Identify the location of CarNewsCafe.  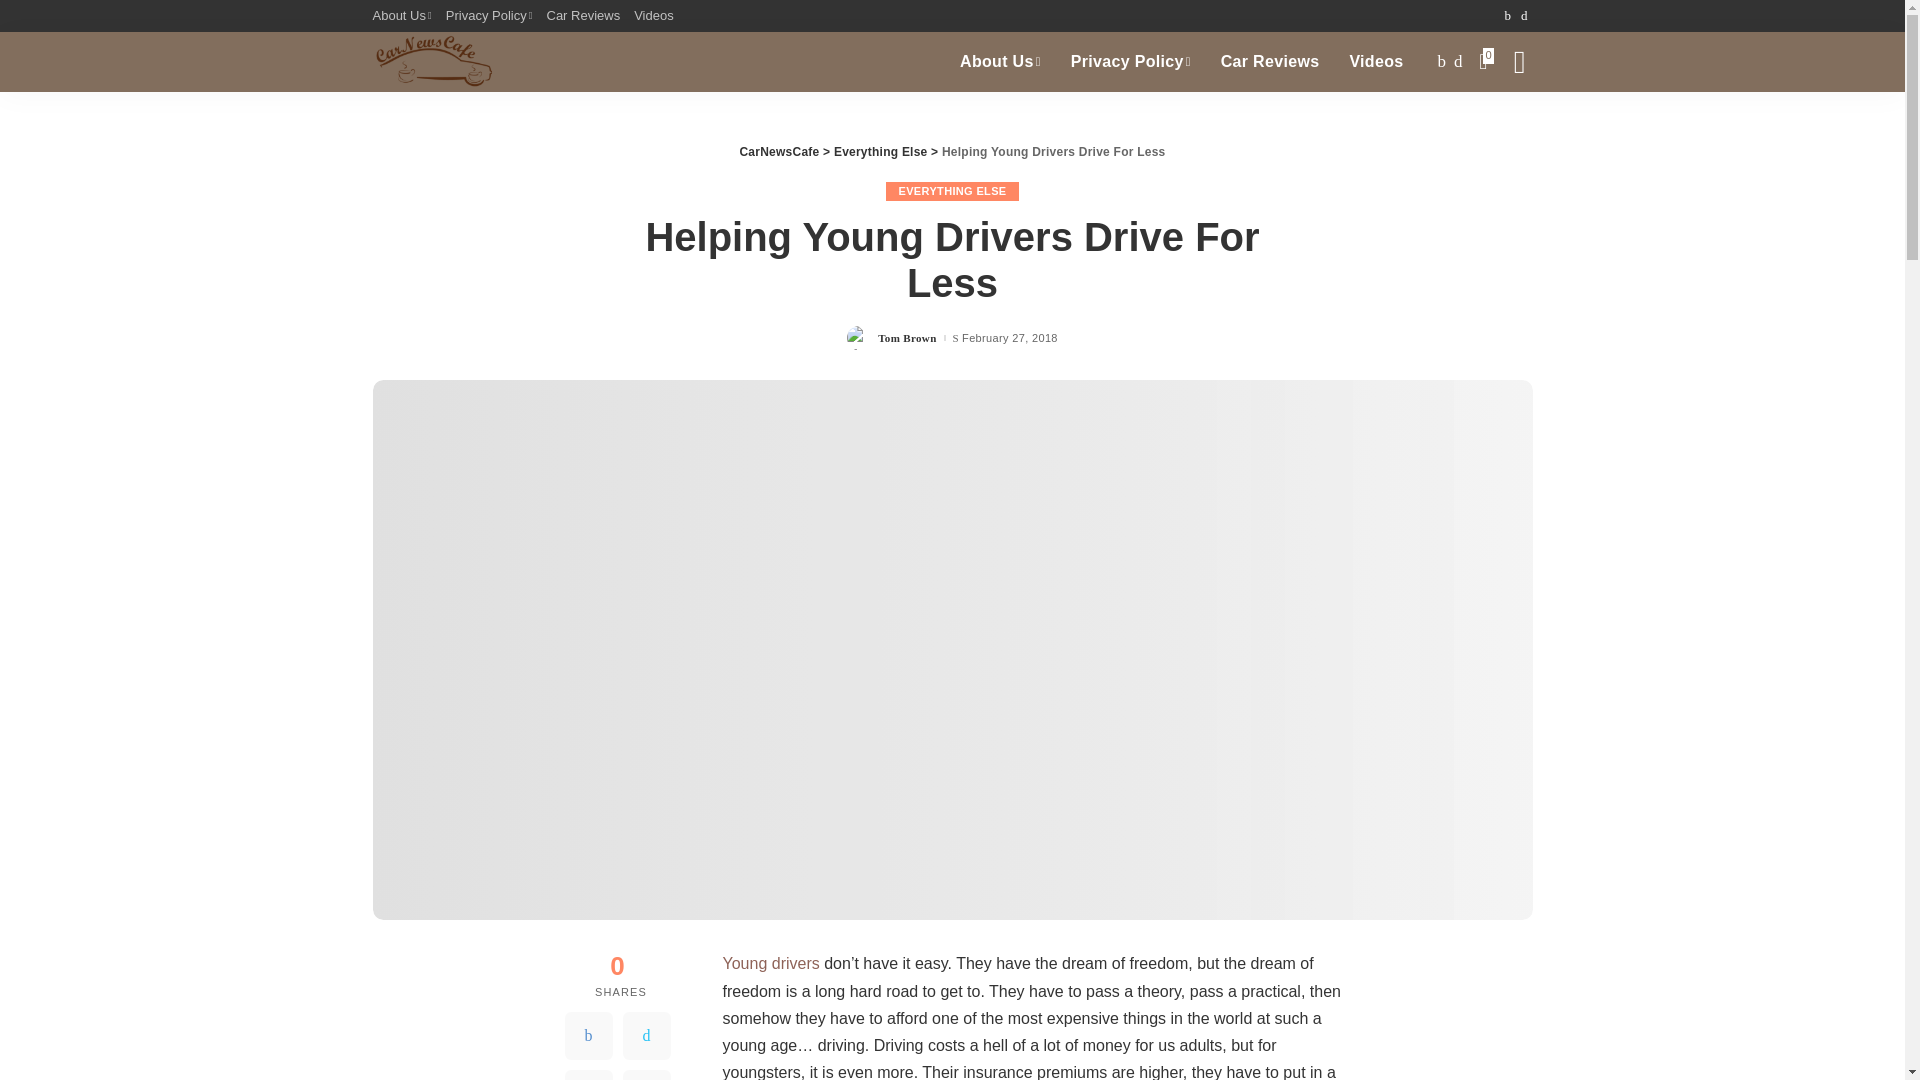
(432, 62).